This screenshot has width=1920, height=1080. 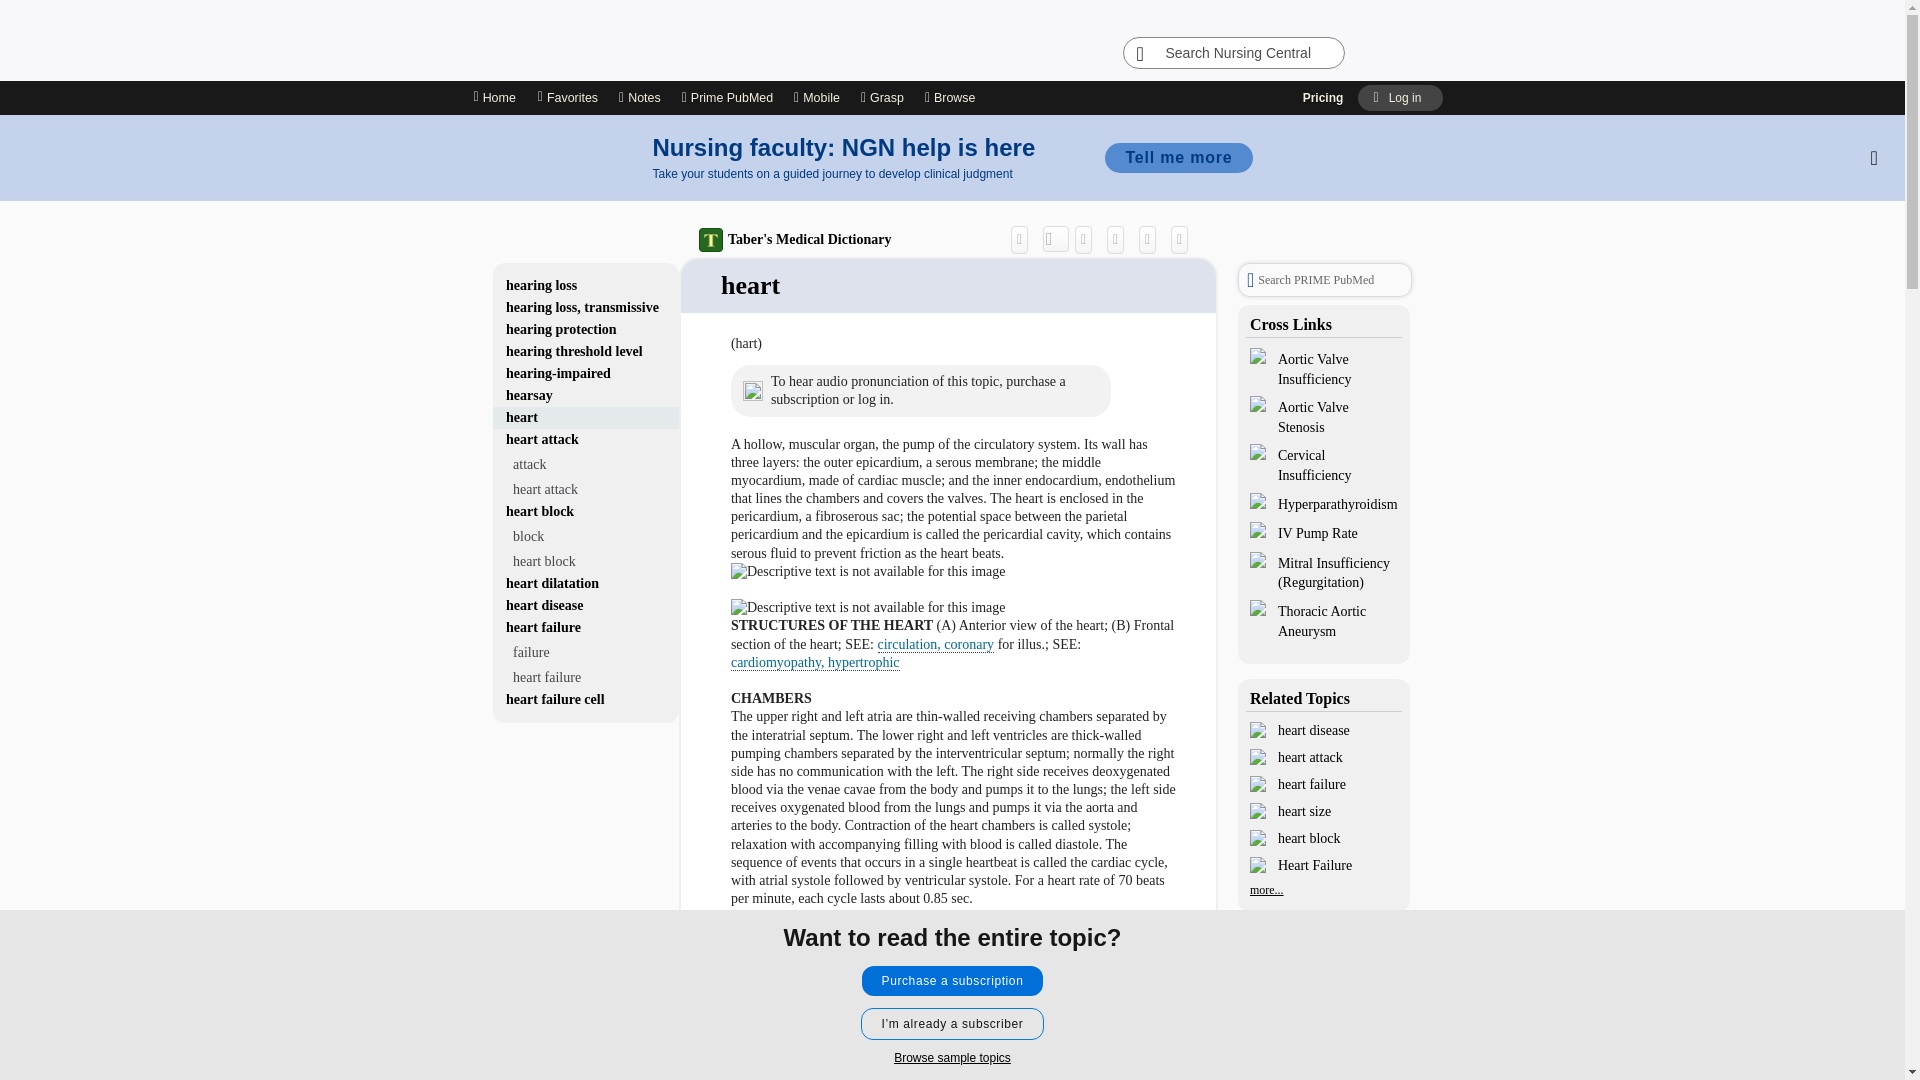 I want to click on Browse, so click(x=953, y=98).